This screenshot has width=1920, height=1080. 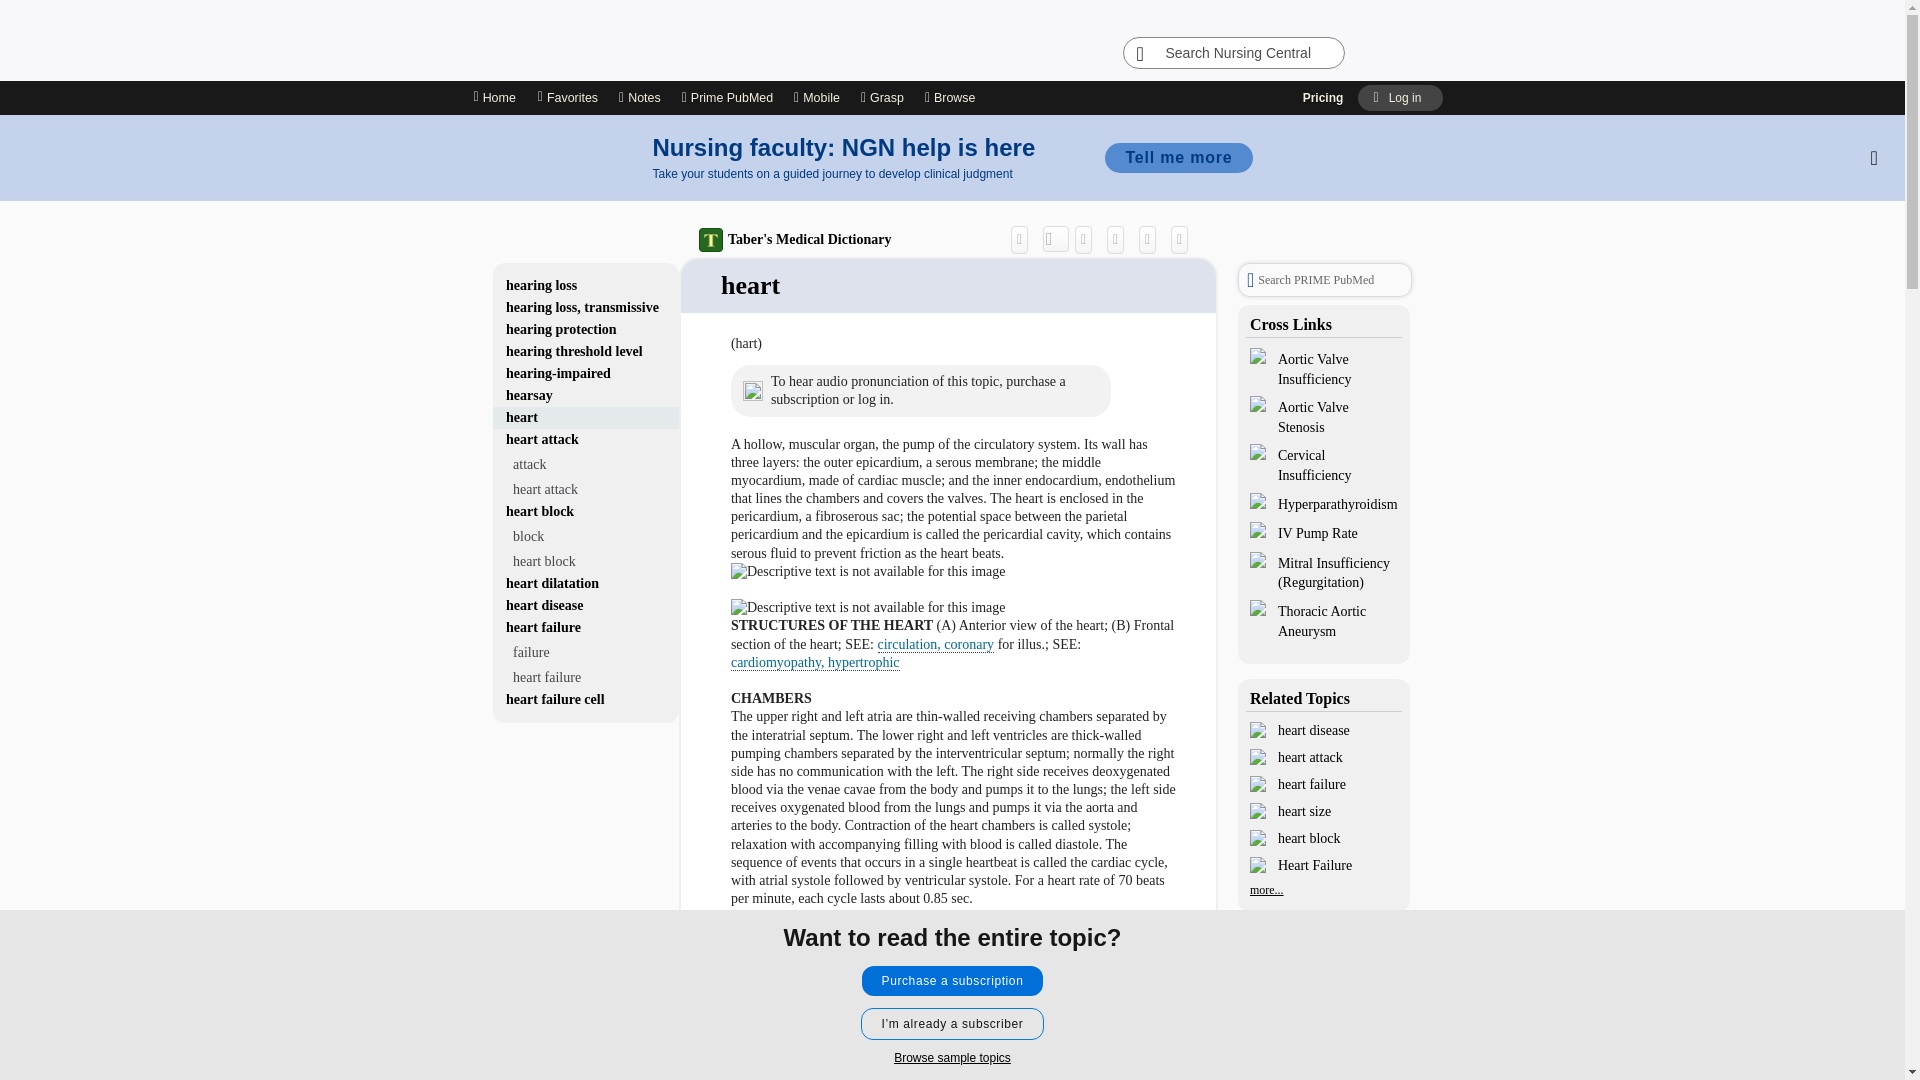 I want to click on Browse, so click(x=953, y=98).